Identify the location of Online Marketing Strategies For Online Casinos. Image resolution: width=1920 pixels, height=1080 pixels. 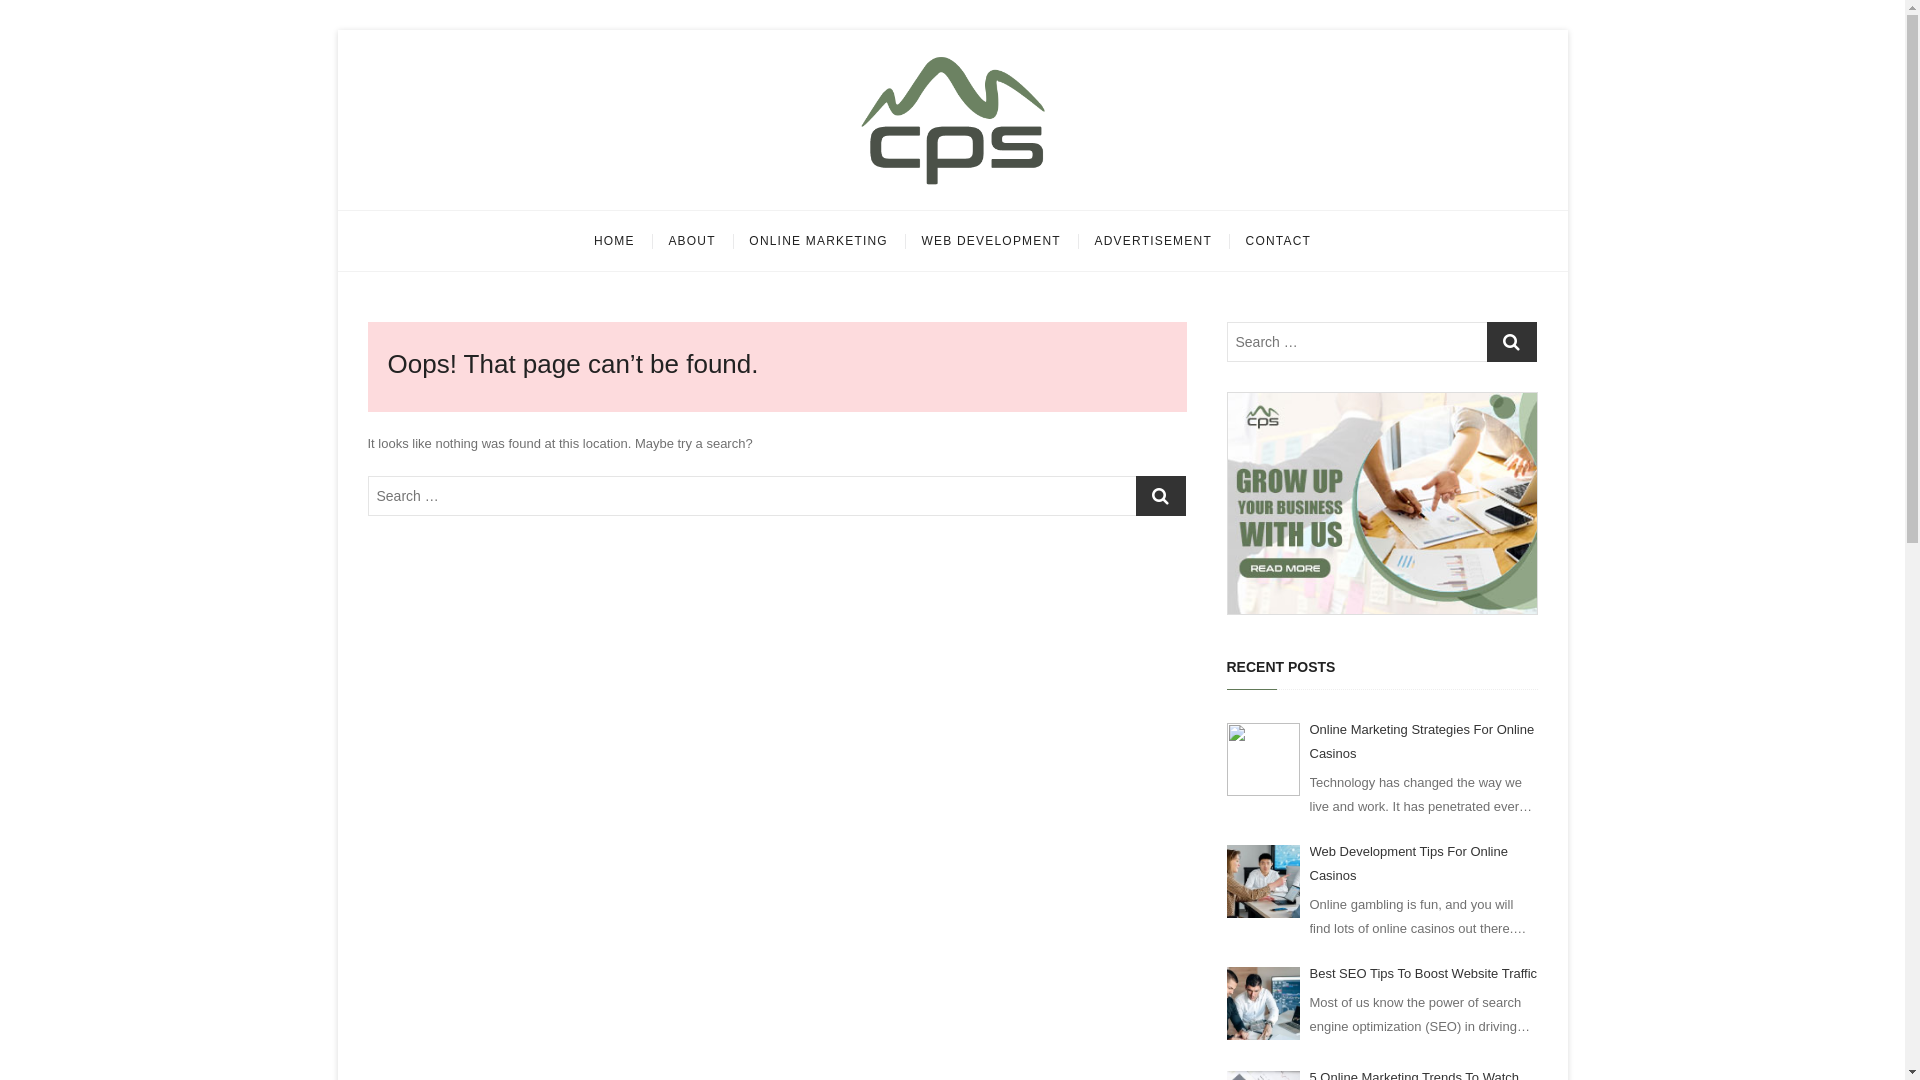
(1262, 760).